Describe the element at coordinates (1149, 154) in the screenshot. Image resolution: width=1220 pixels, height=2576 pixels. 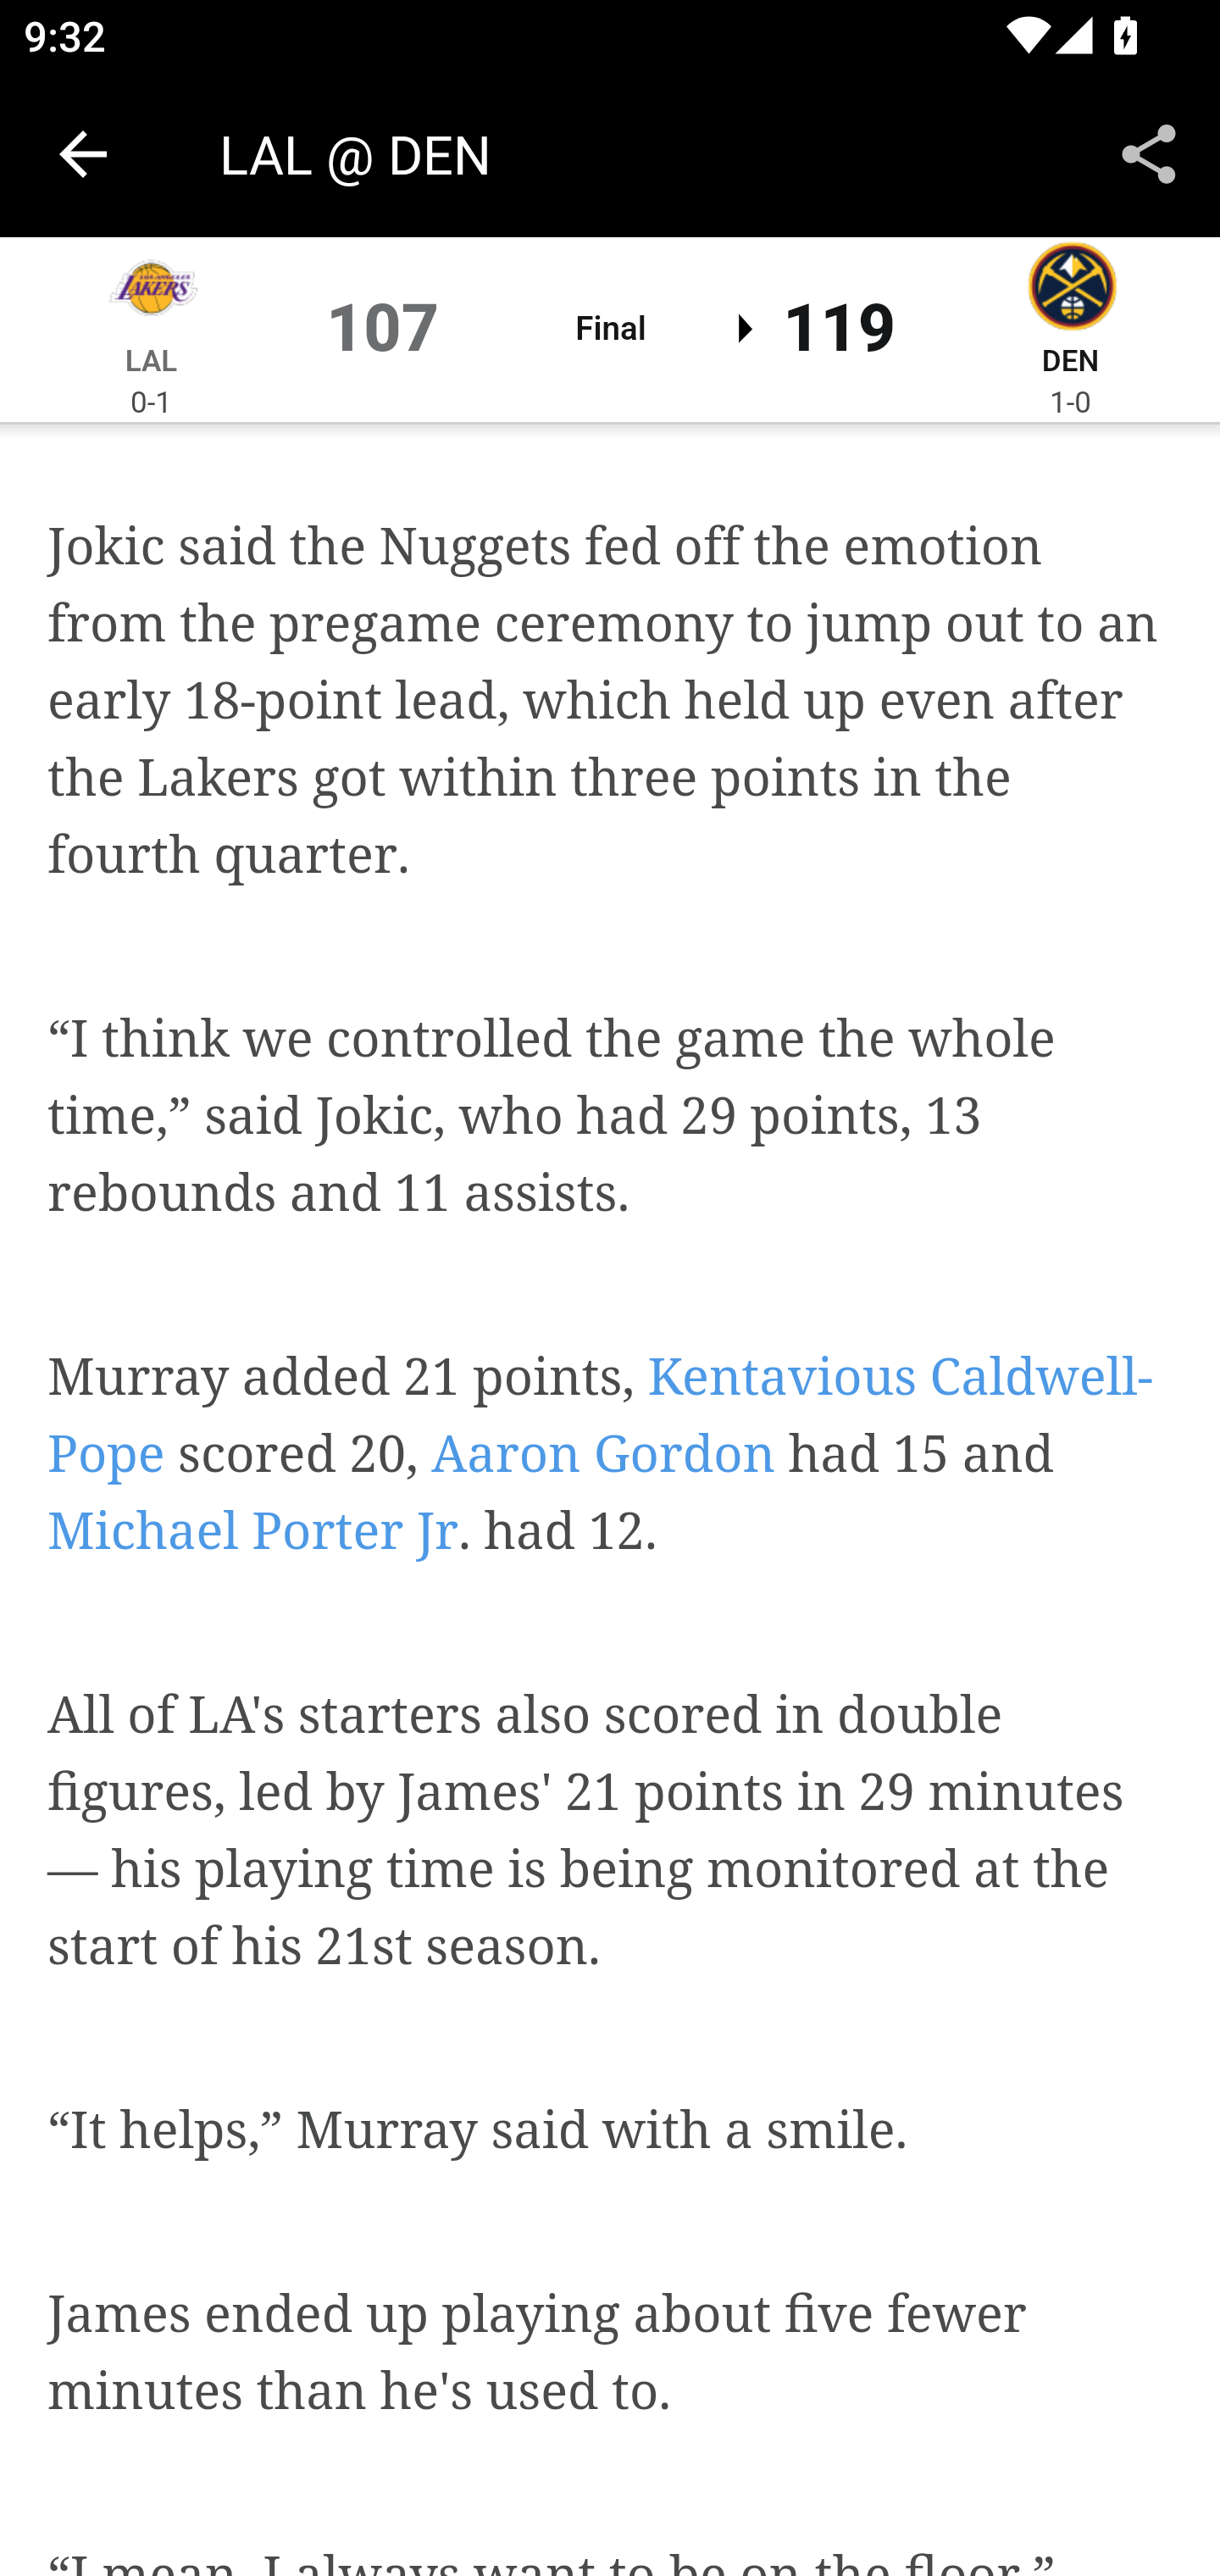
I see `Share` at that location.